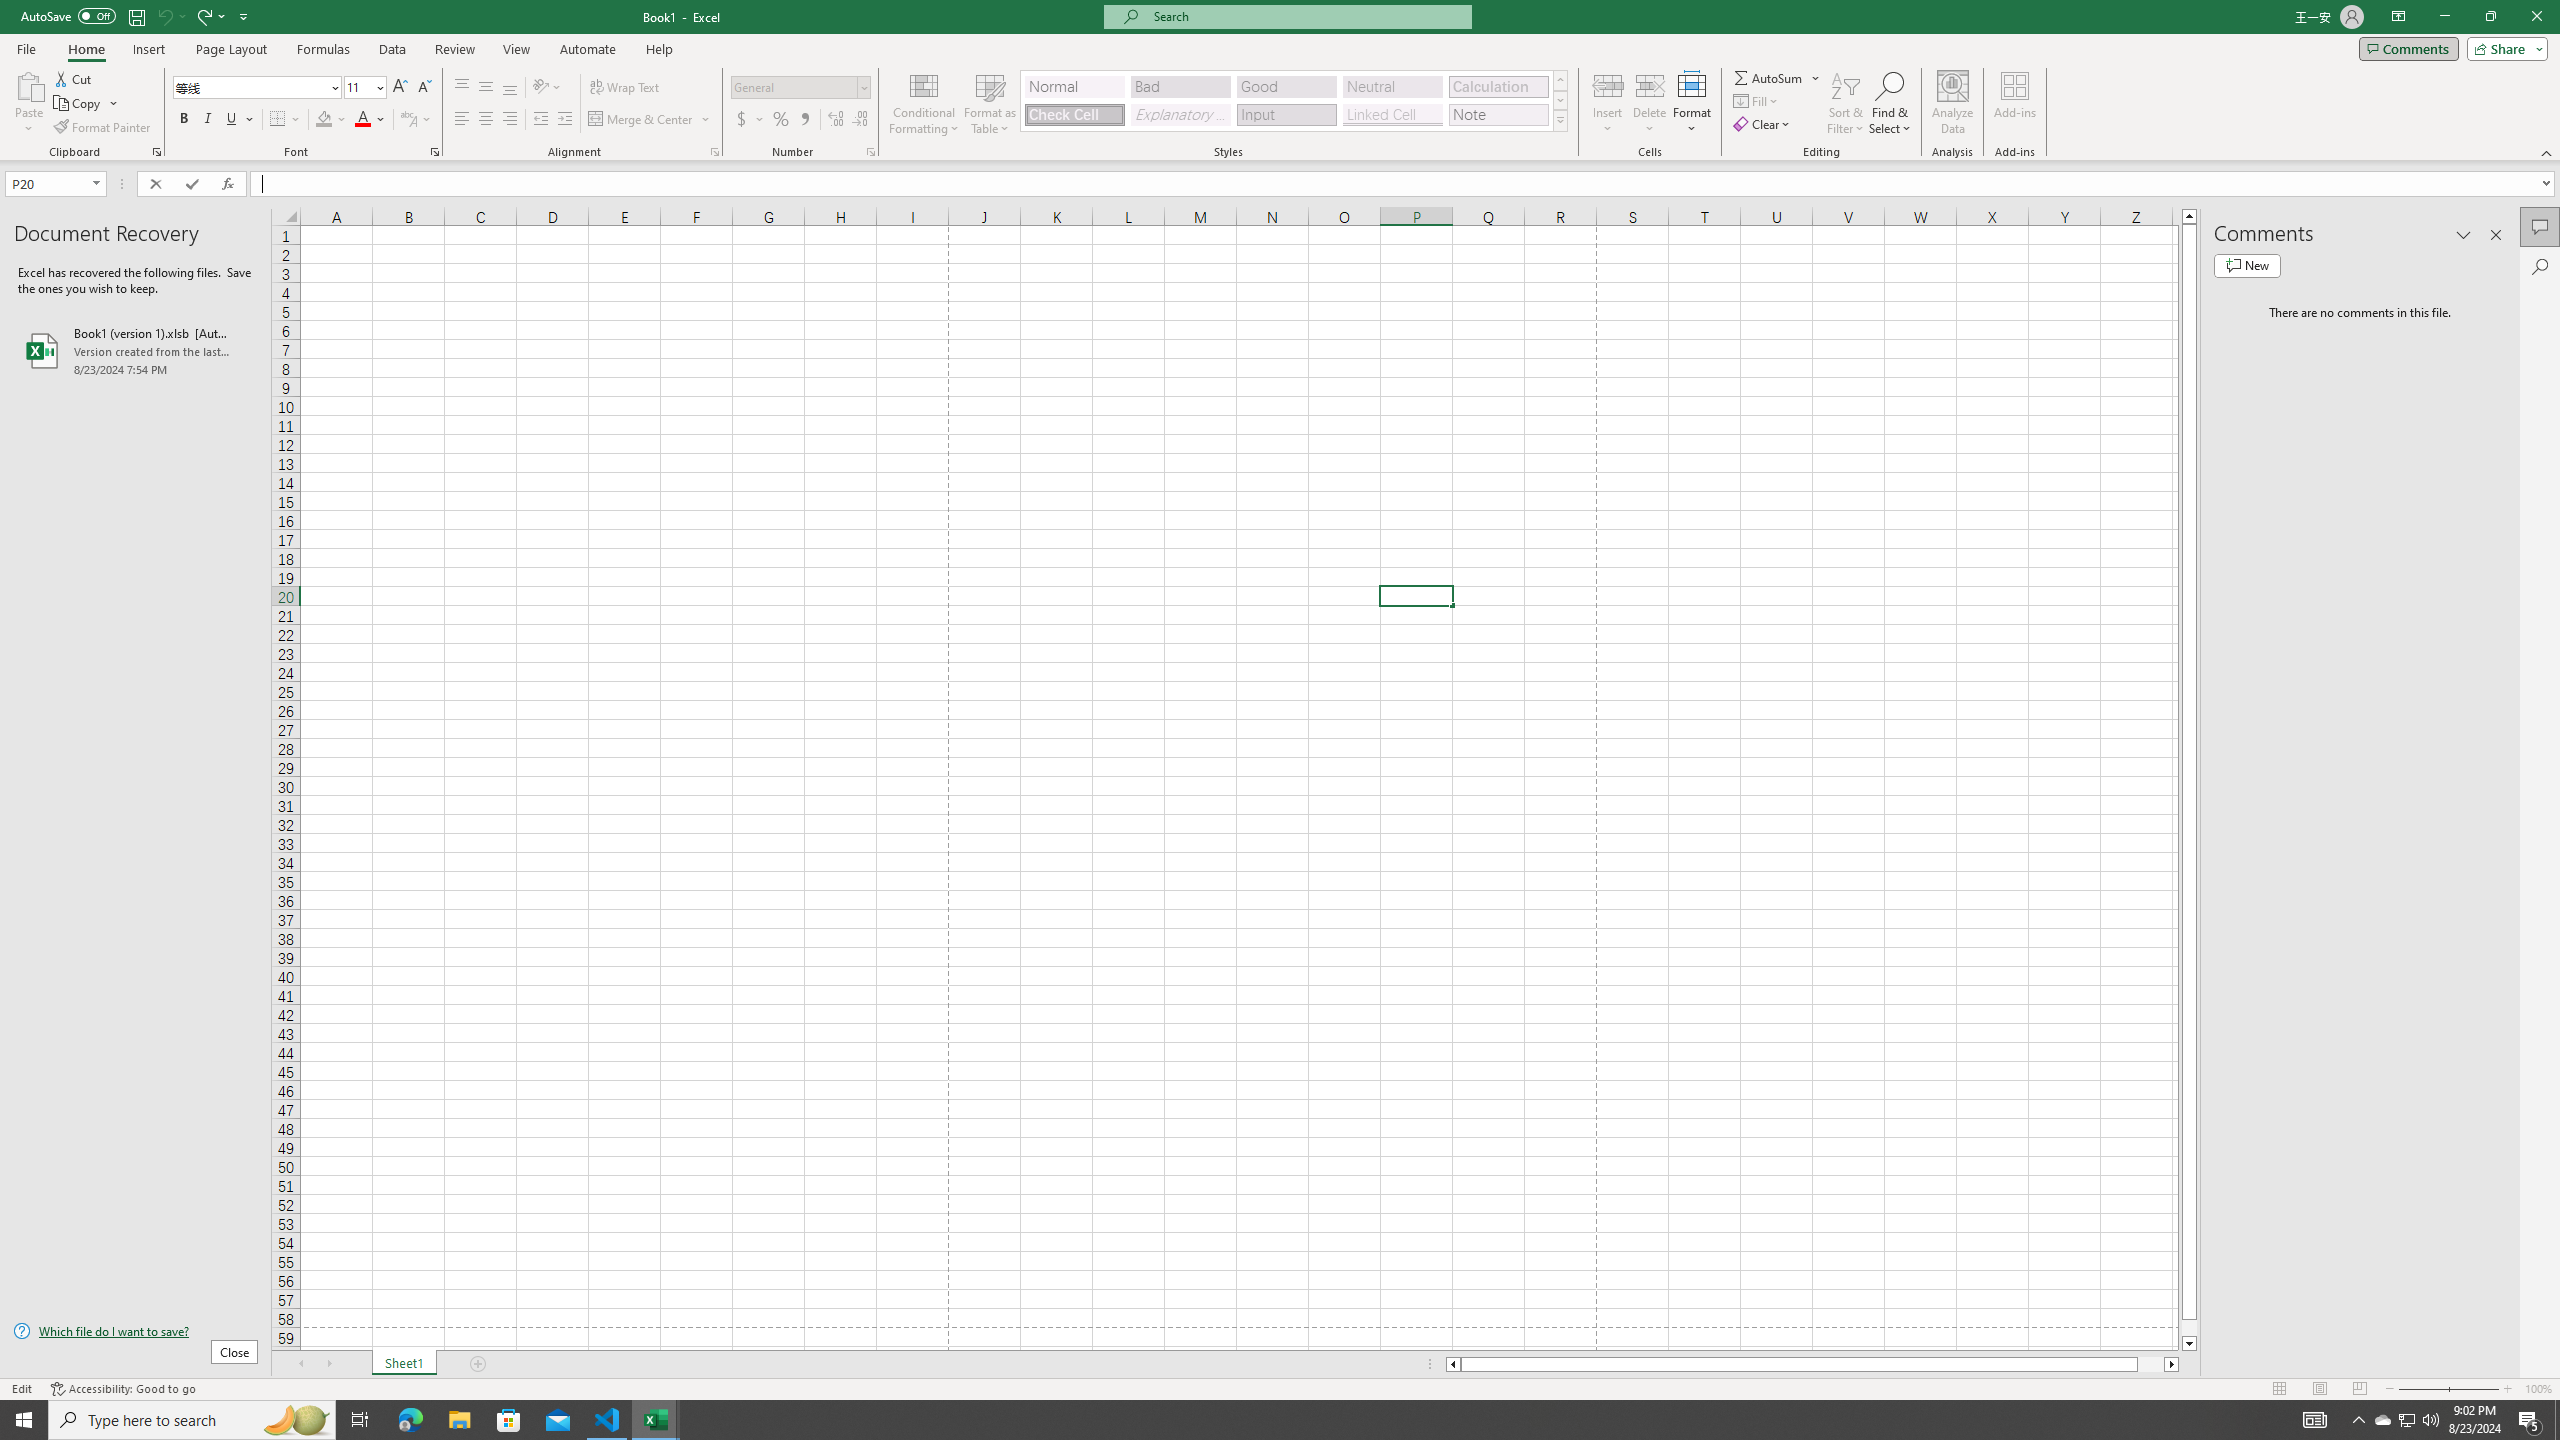 The height and width of the screenshot is (1440, 2560). Describe the element at coordinates (96, 183) in the screenshot. I see `Open` at that location.